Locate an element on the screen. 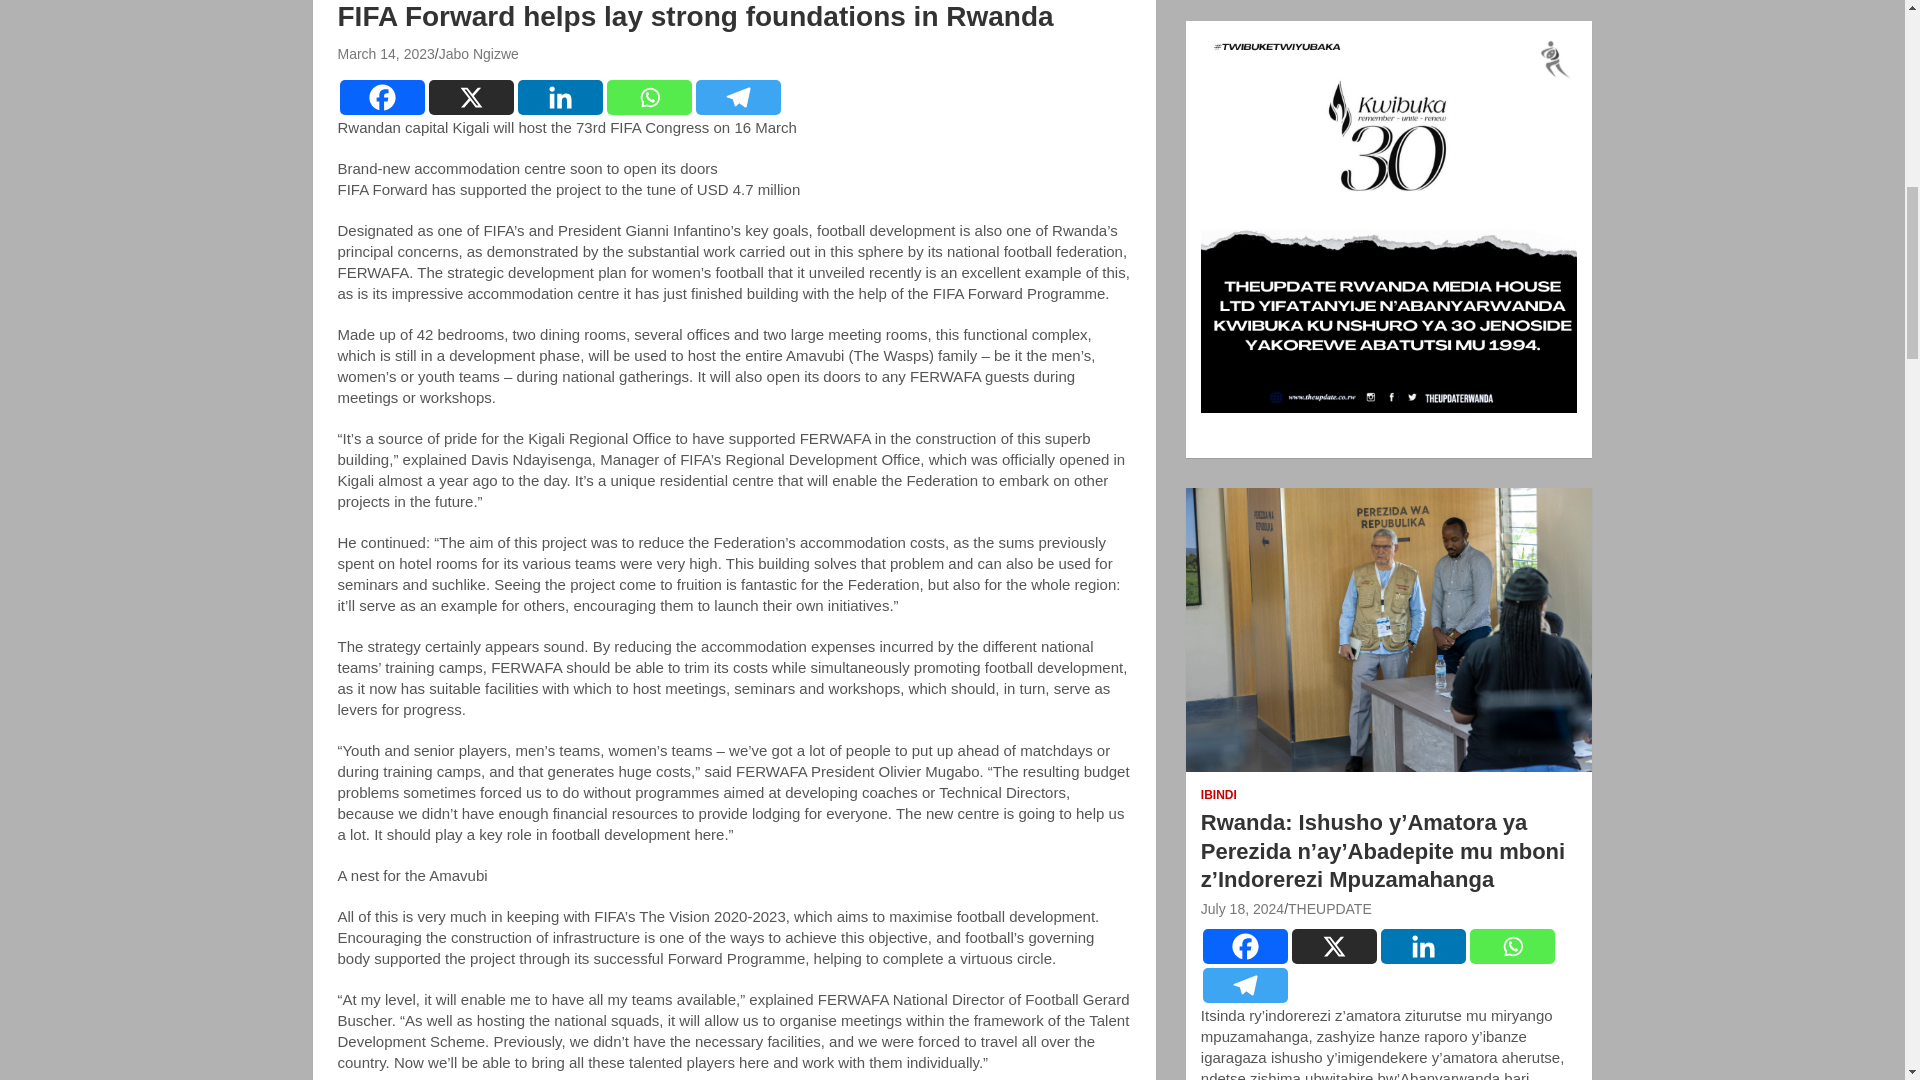  X is located at coordinates (1334, 946).